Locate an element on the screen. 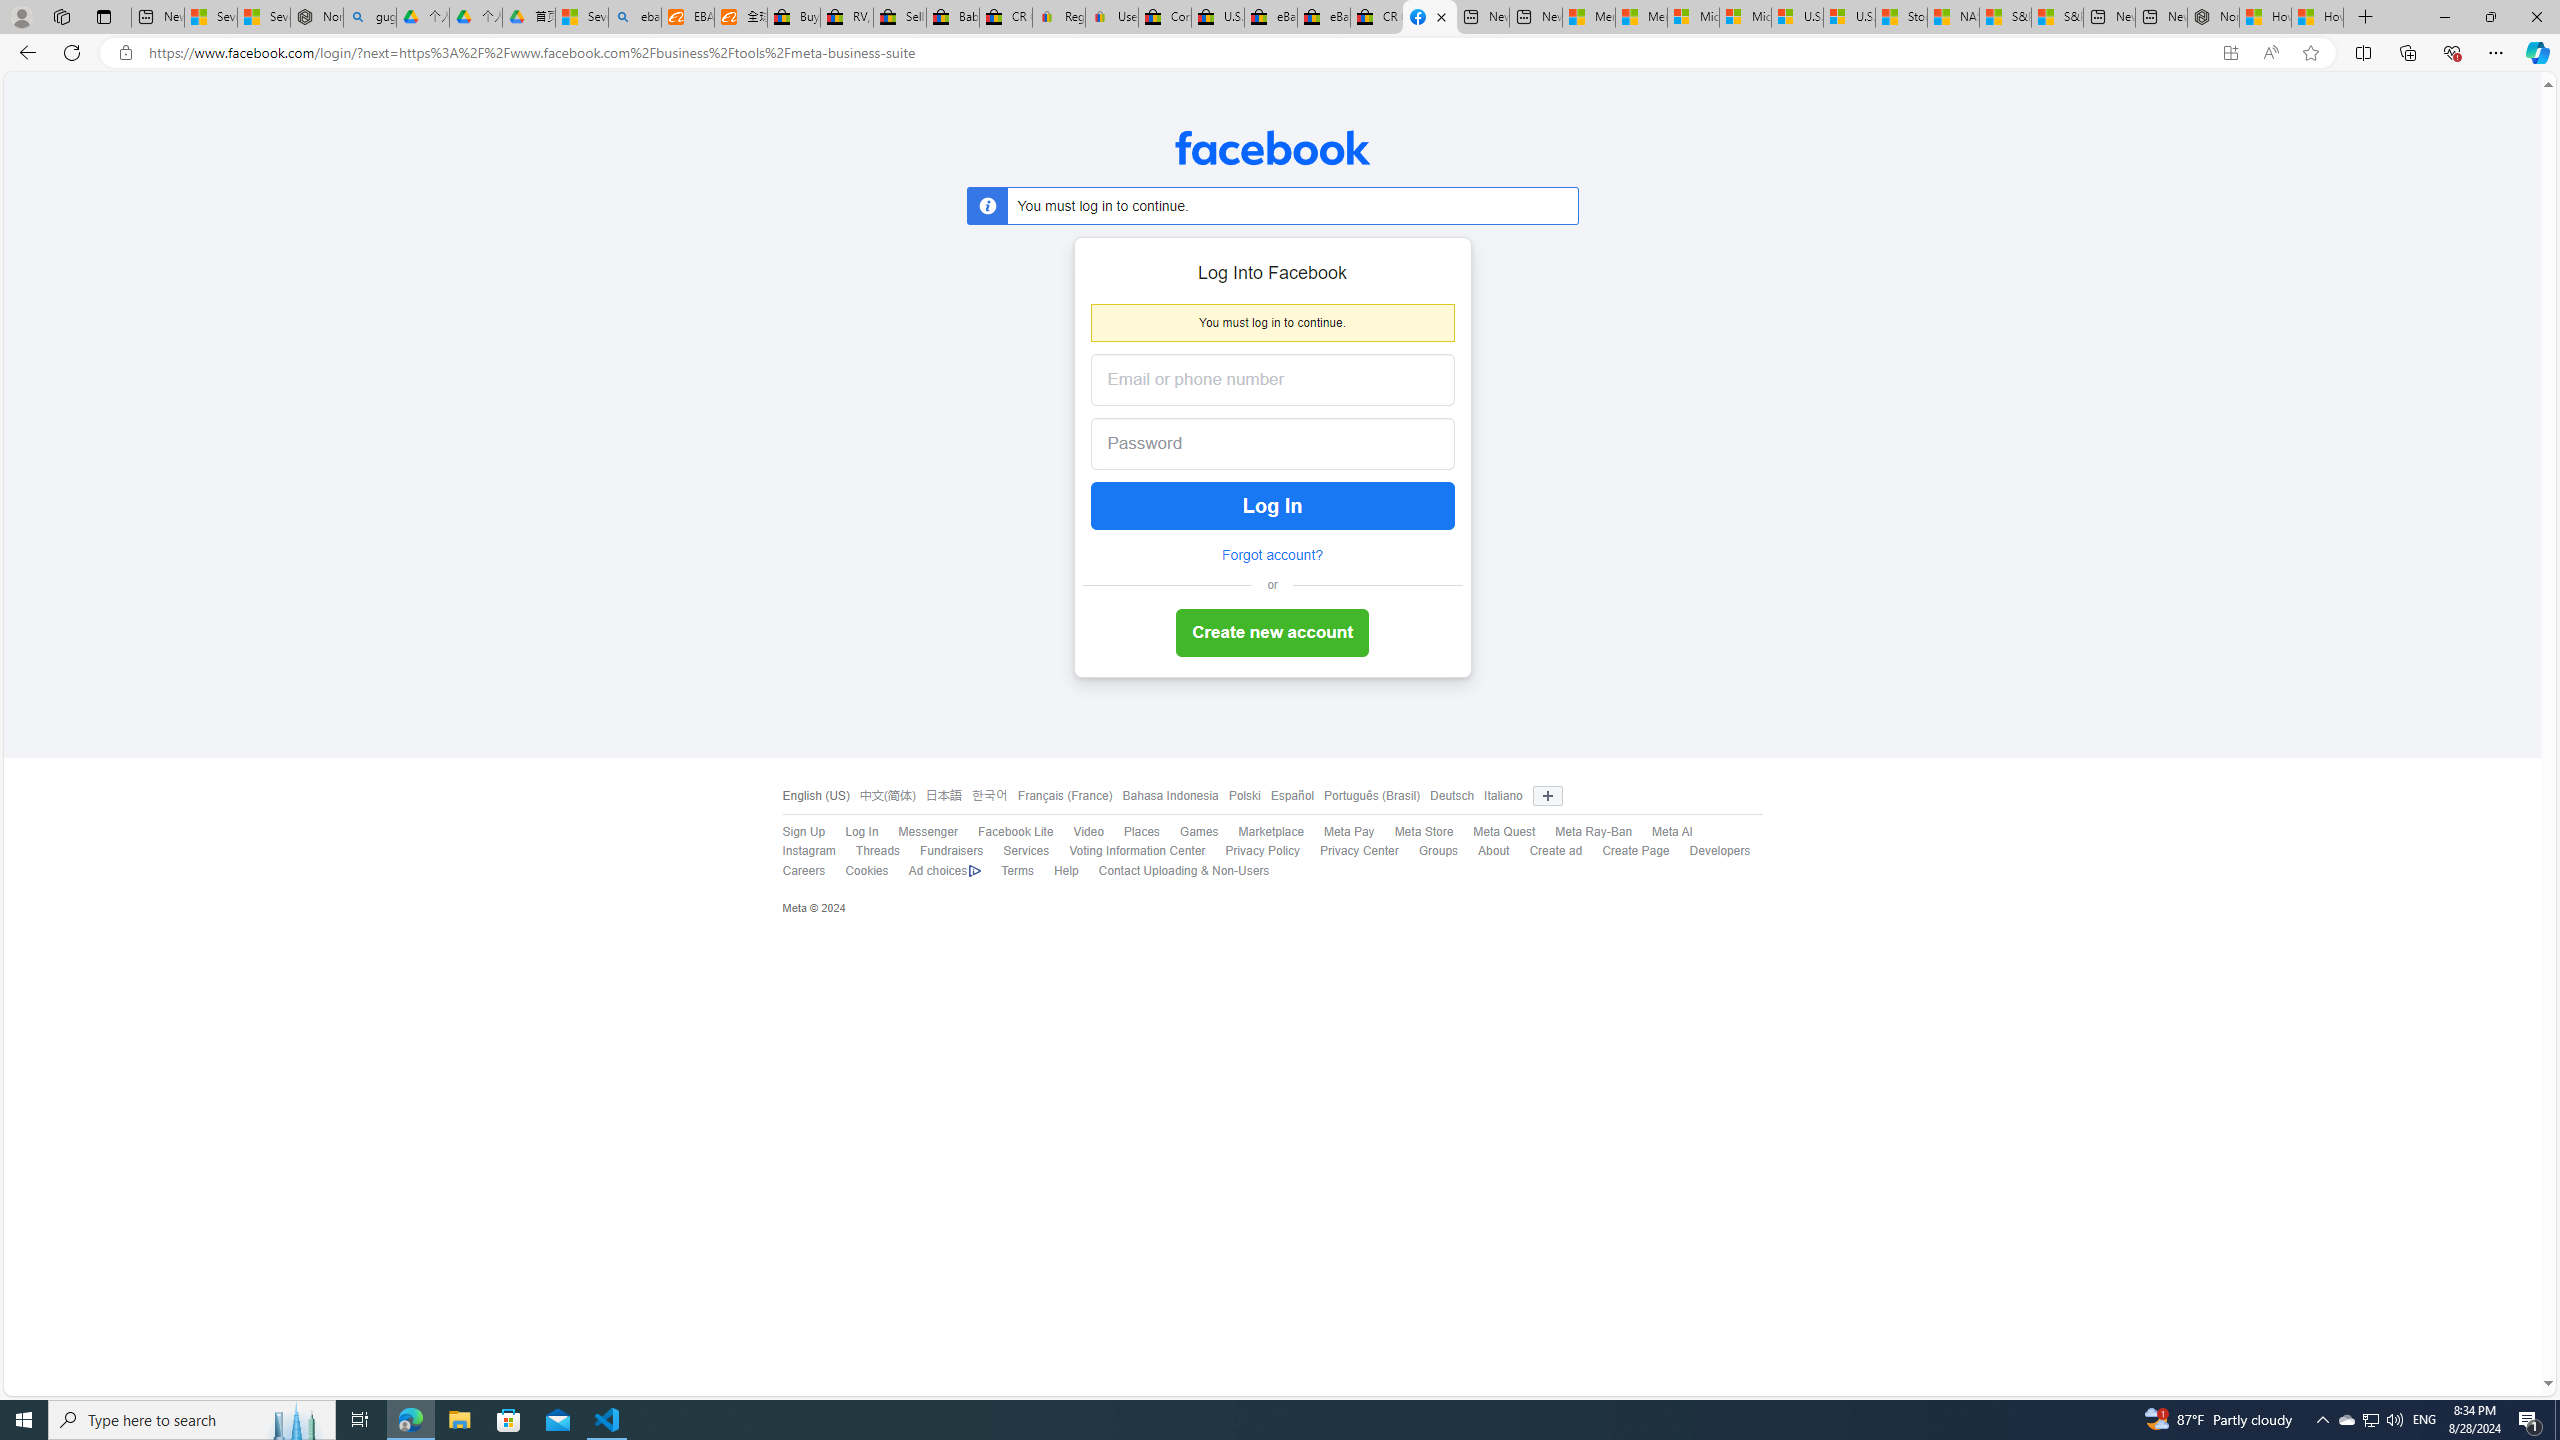  Deutsch is located at coordinates (1447, 796).